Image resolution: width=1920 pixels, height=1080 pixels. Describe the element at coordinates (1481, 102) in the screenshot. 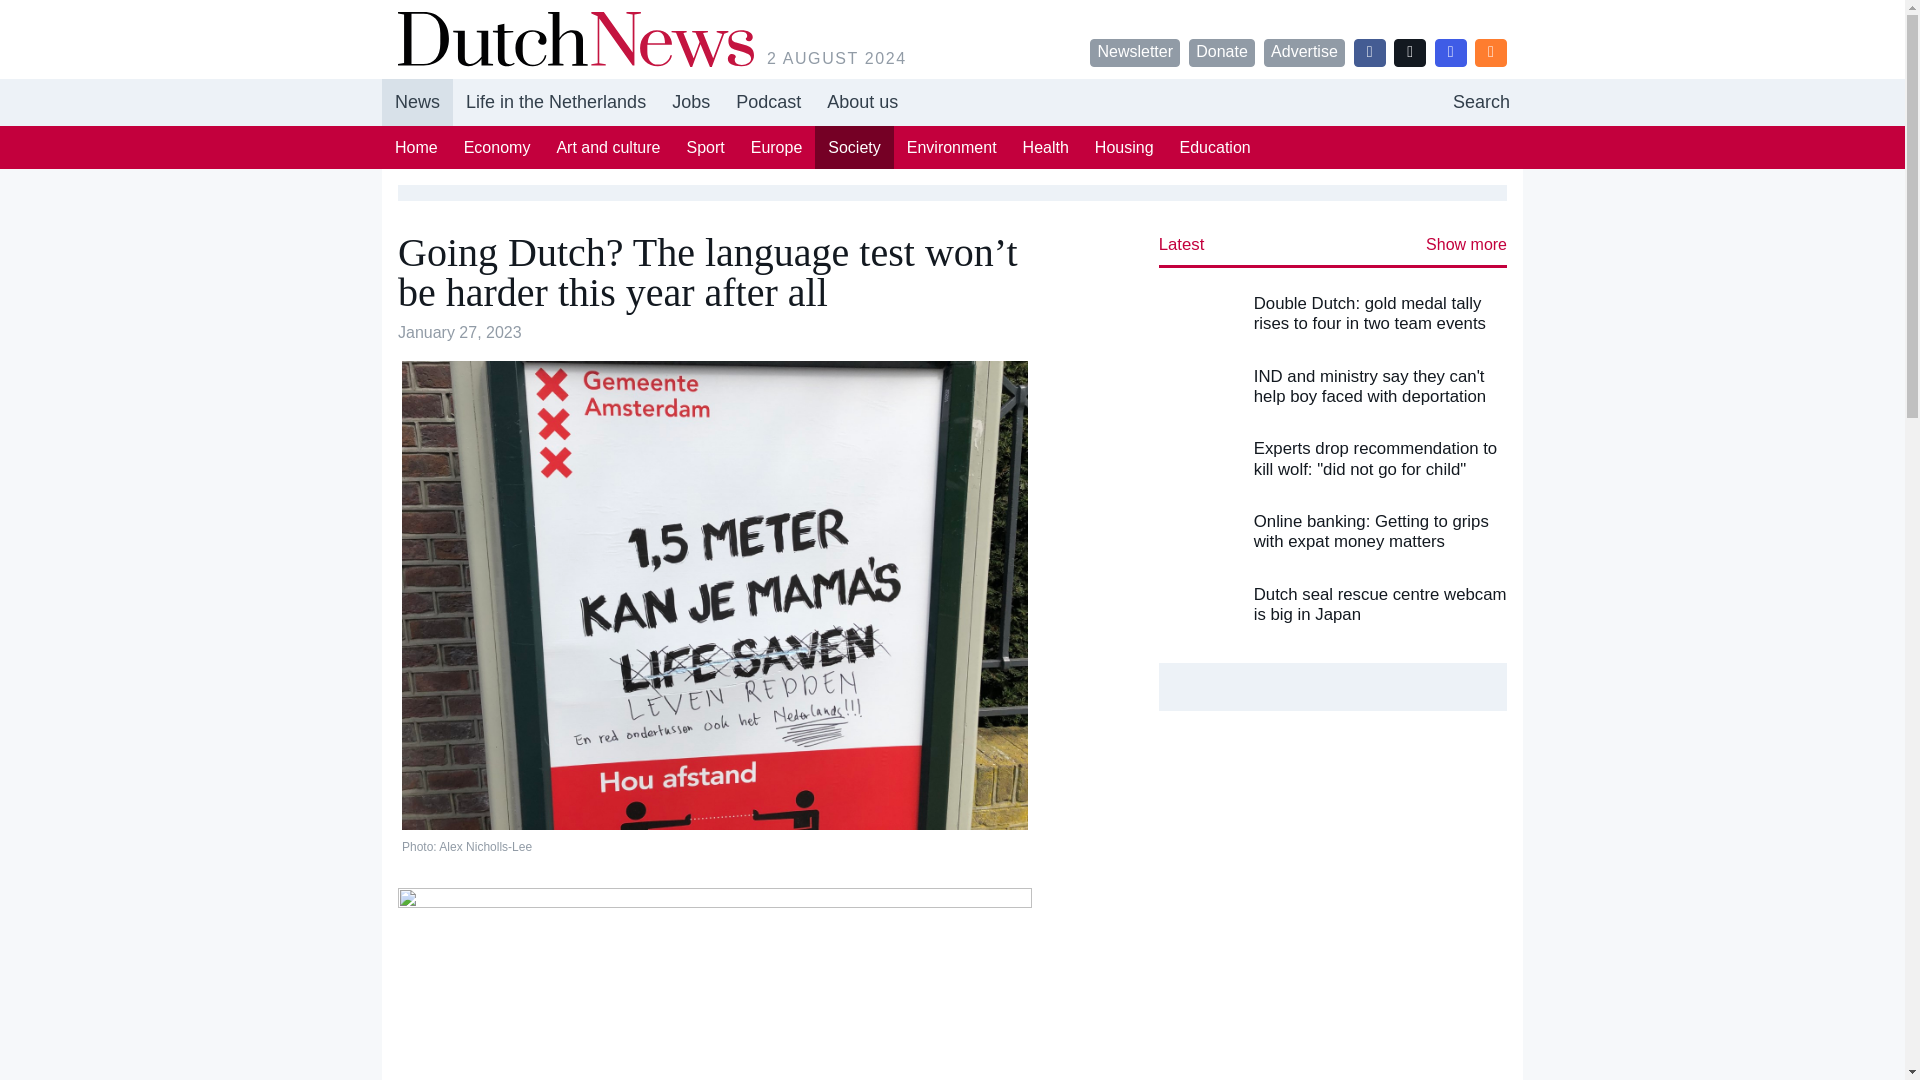

I see `Search` at that location.